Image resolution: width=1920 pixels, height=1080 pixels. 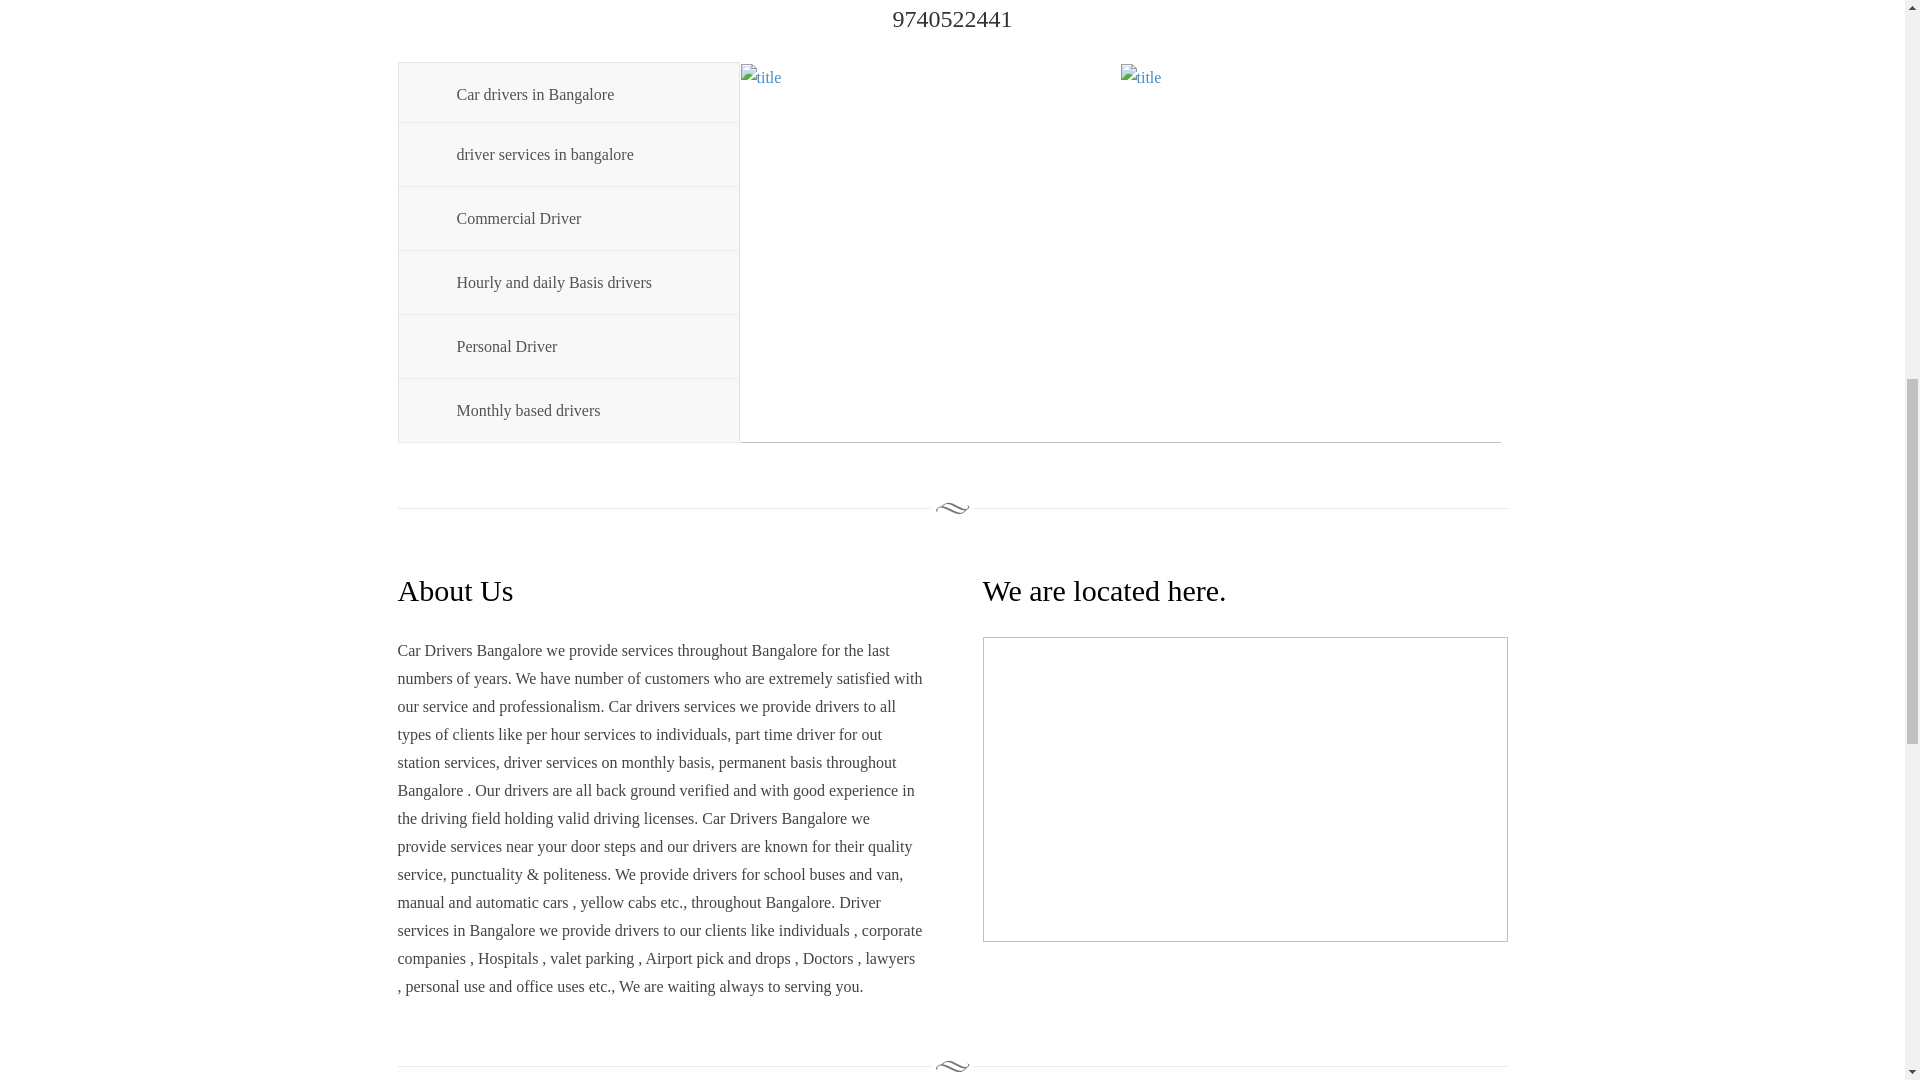 What do you see at coordinates (580, 346) in the screenshot?
I see `Personal Driver` at bounding box center [580, 346].